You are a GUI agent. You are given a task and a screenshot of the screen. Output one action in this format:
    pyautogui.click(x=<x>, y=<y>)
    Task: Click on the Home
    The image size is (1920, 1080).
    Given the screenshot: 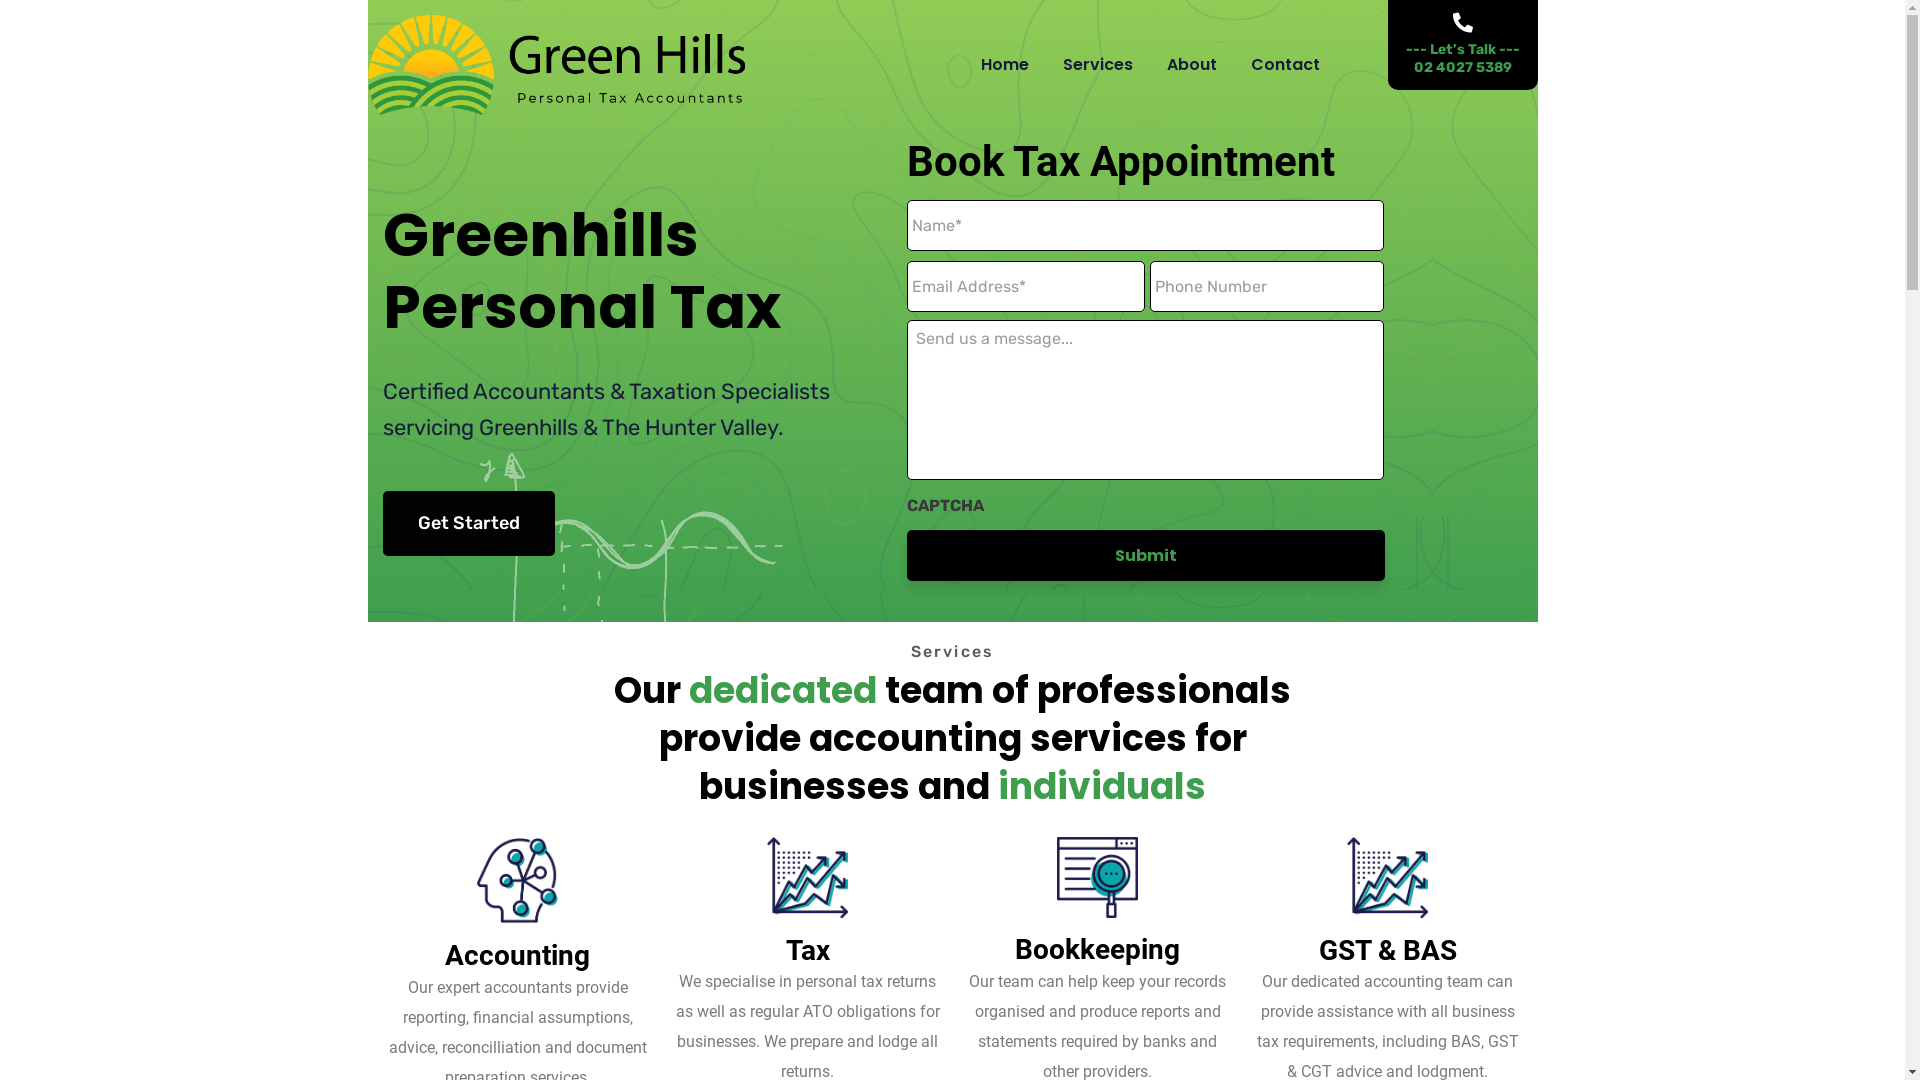 What is the action you would take?
    pyautogui.click(x=1004, y=65)
    